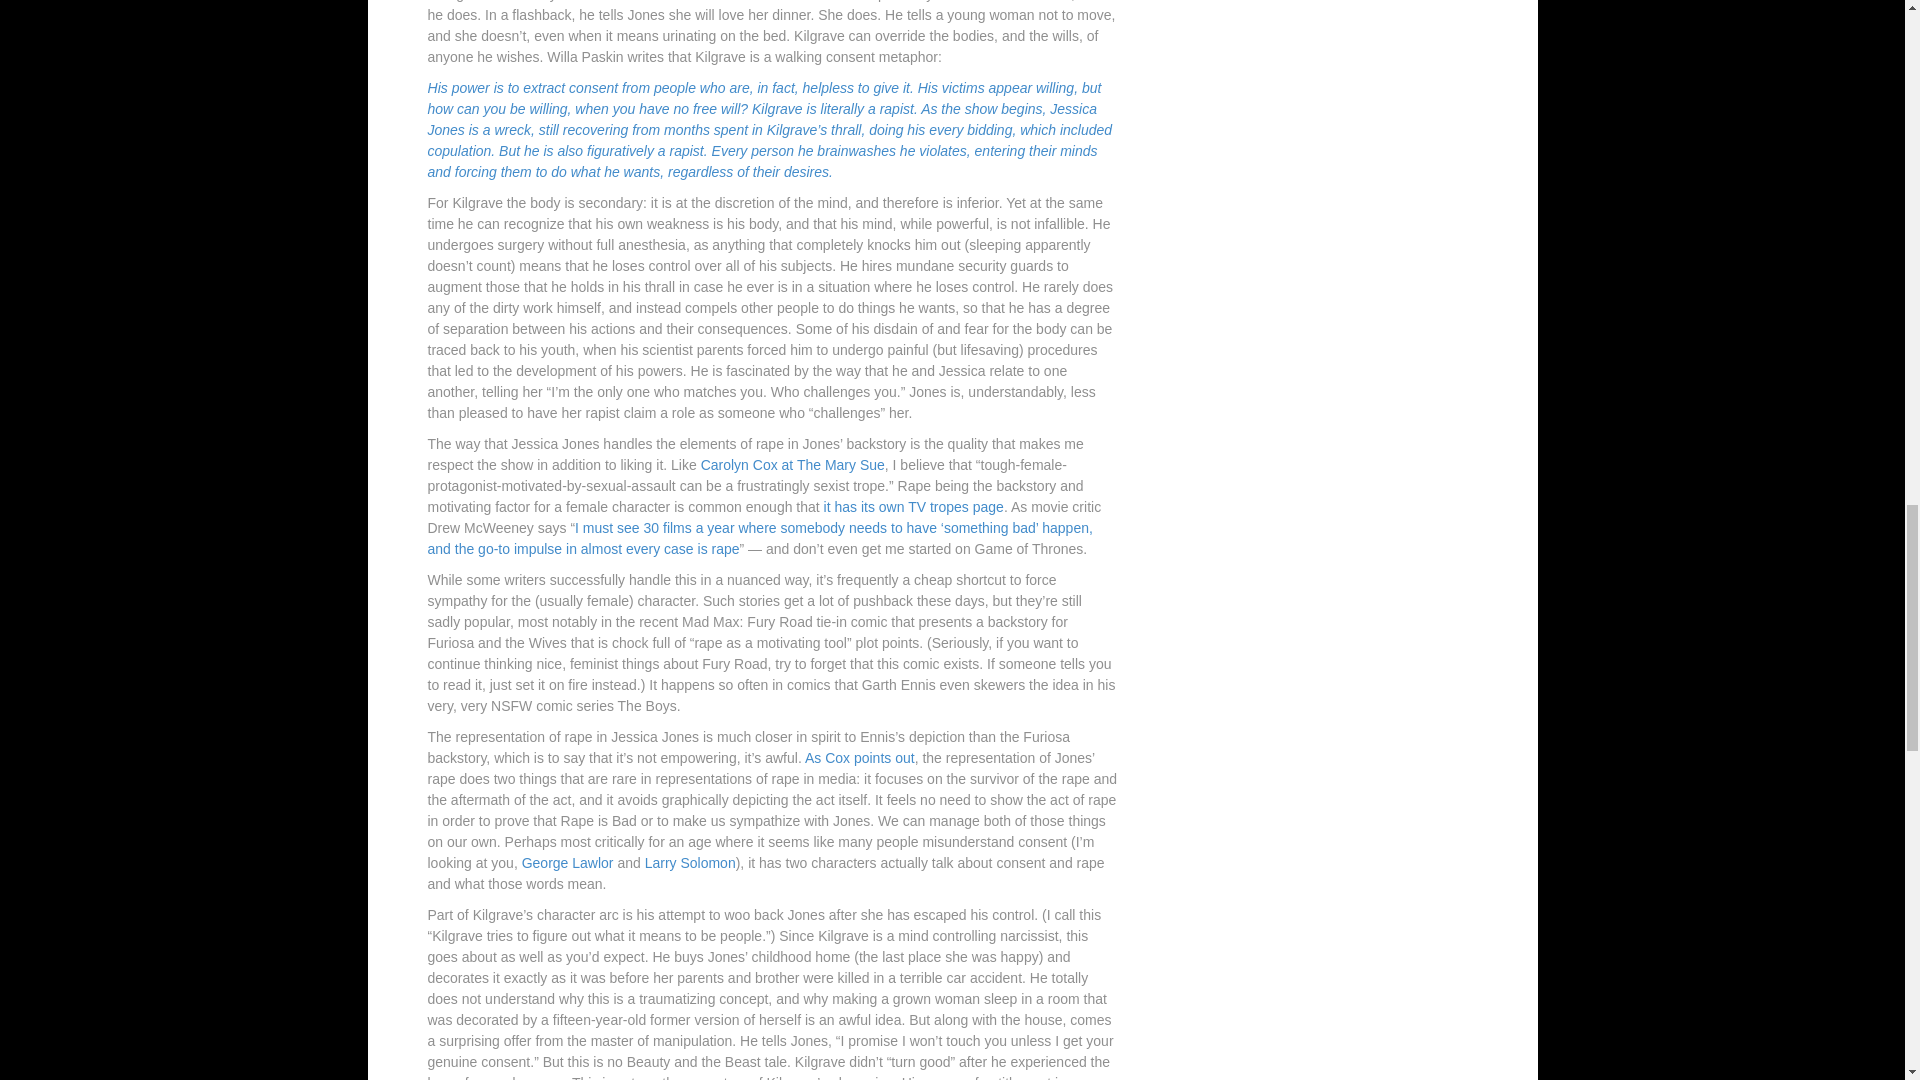 The height and width of the screenshot is (1080, 1920). What do you see at coordinates (860, 757) in the screenshot?
I see `As Cox points out` at bounding box center [860, 757].